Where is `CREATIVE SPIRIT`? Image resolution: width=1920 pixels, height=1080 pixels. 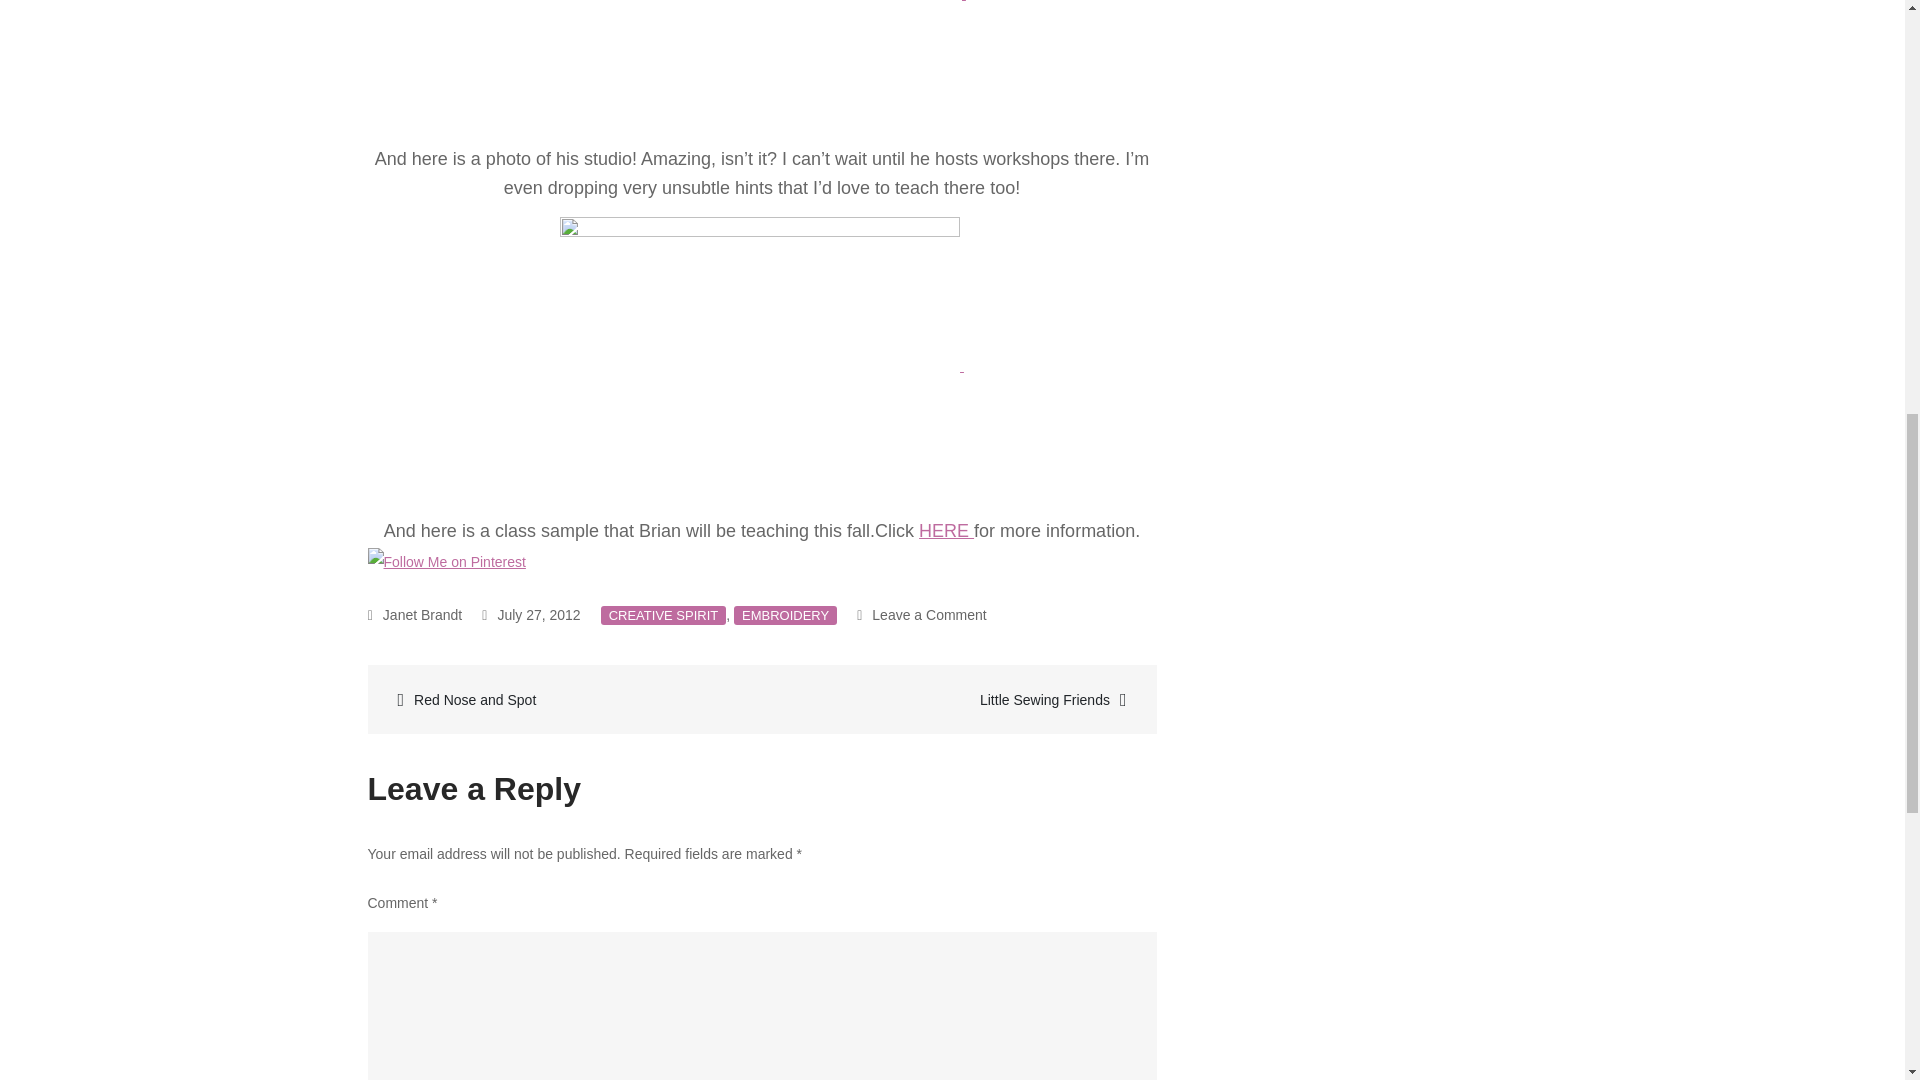
CREATIVE SPIRIT is located at coordinates (567, 698).